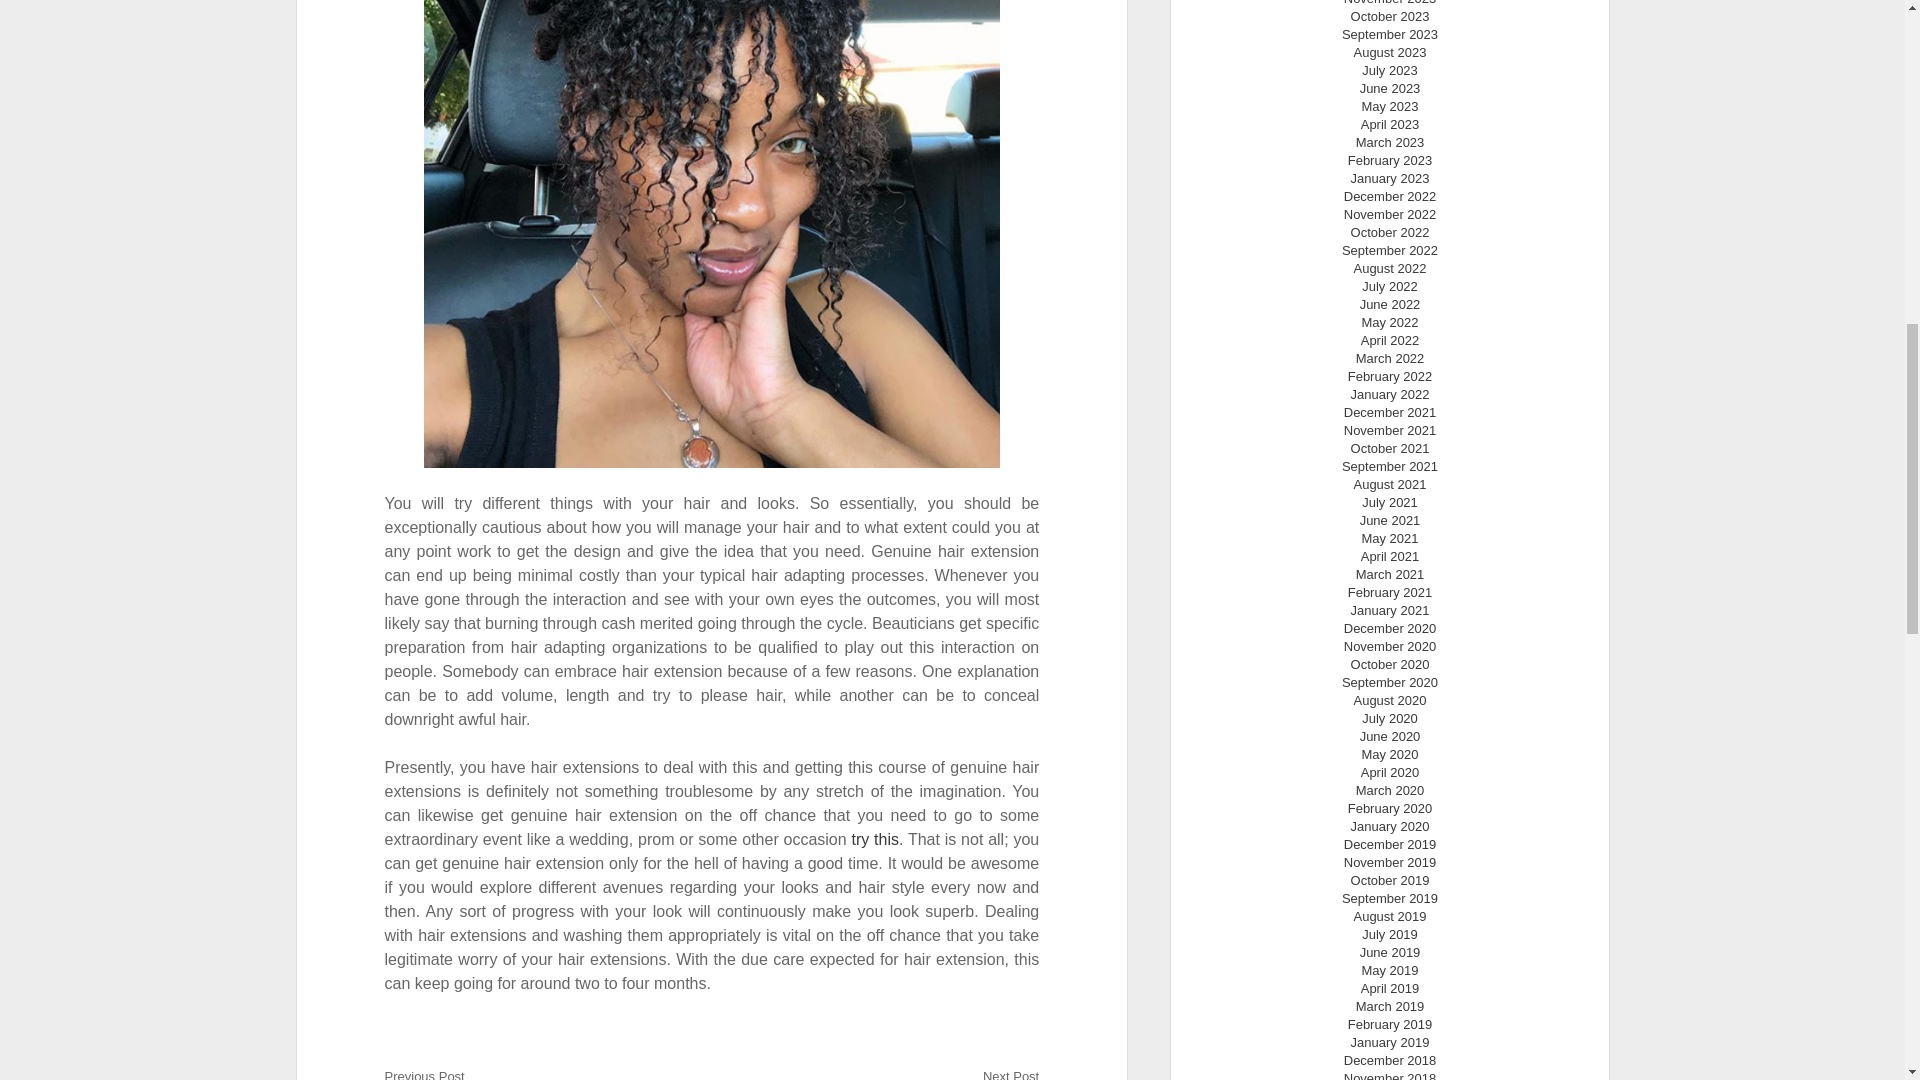 This screenshot has height=1080, width=1920. I want to click on July 2023, so click(1390, 70).